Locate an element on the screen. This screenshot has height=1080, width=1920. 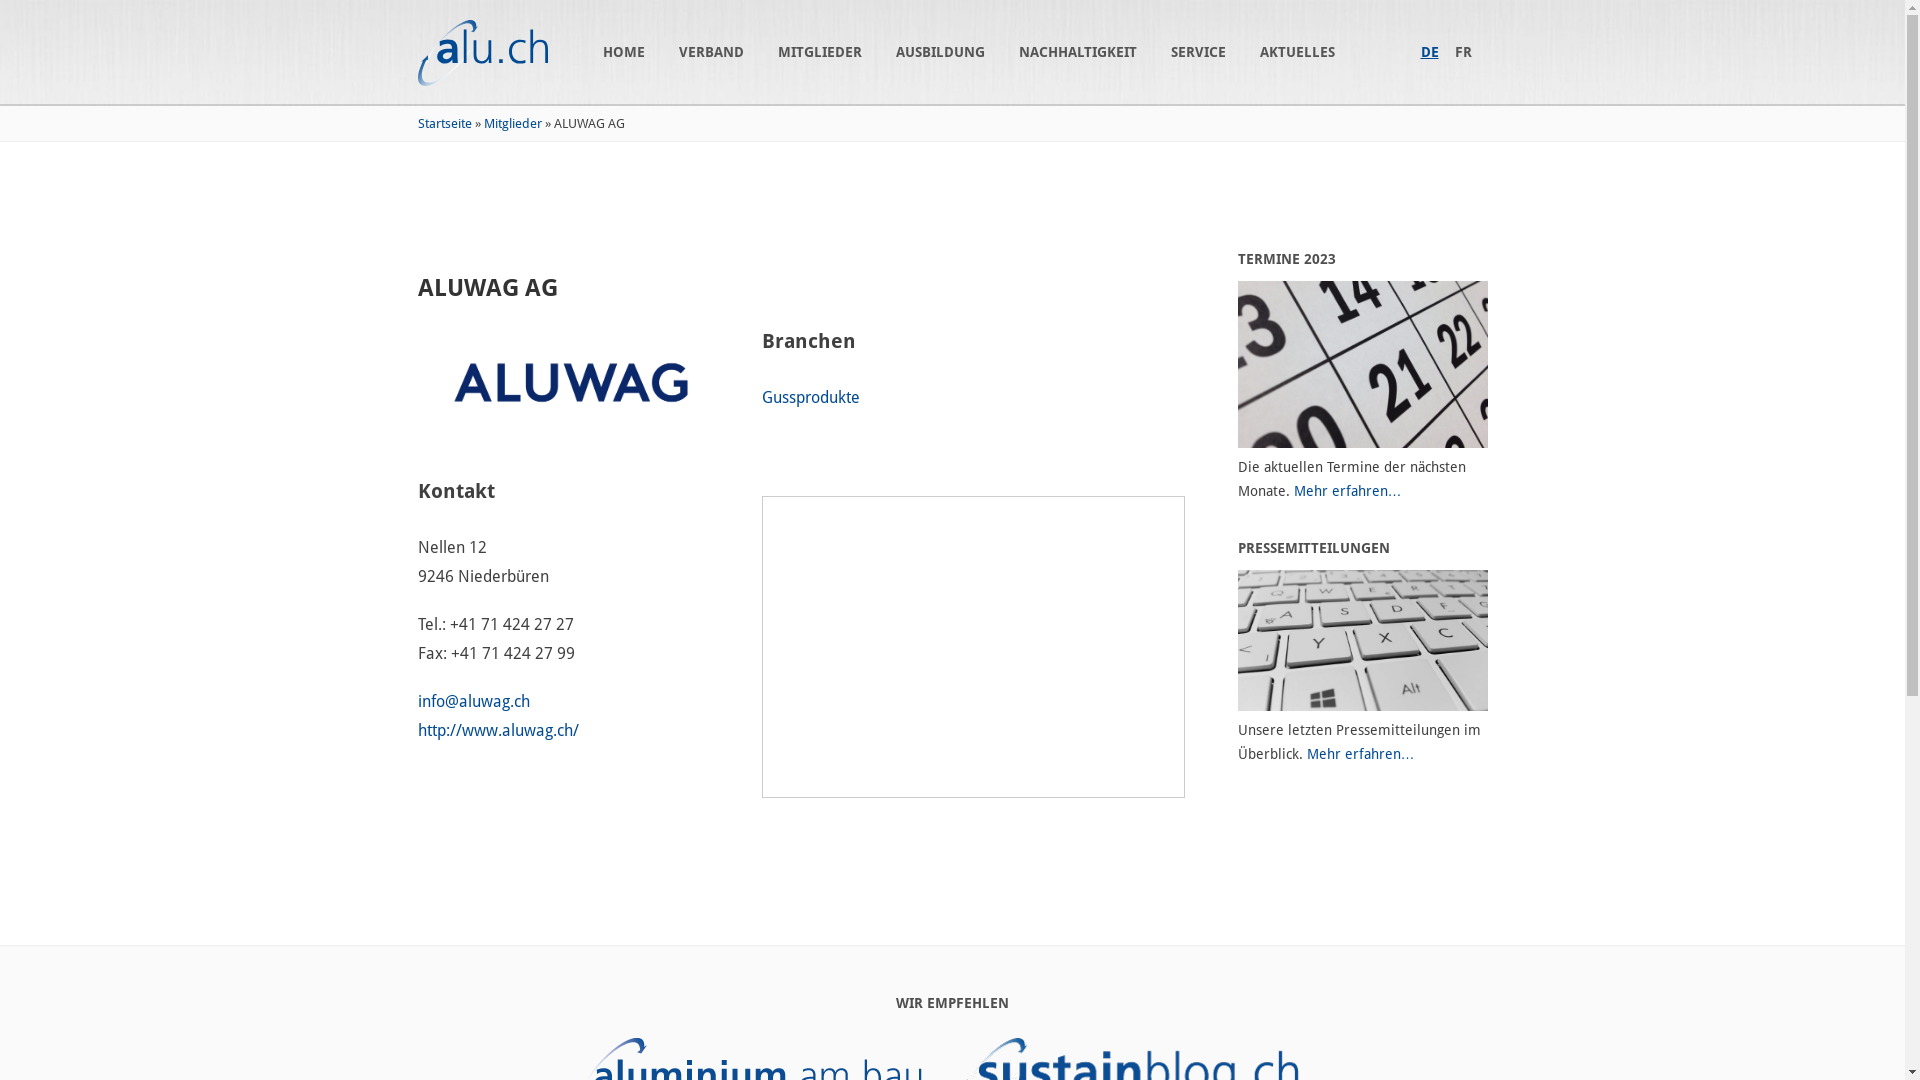
Gussprodukte is located at coordinates (811, 398).